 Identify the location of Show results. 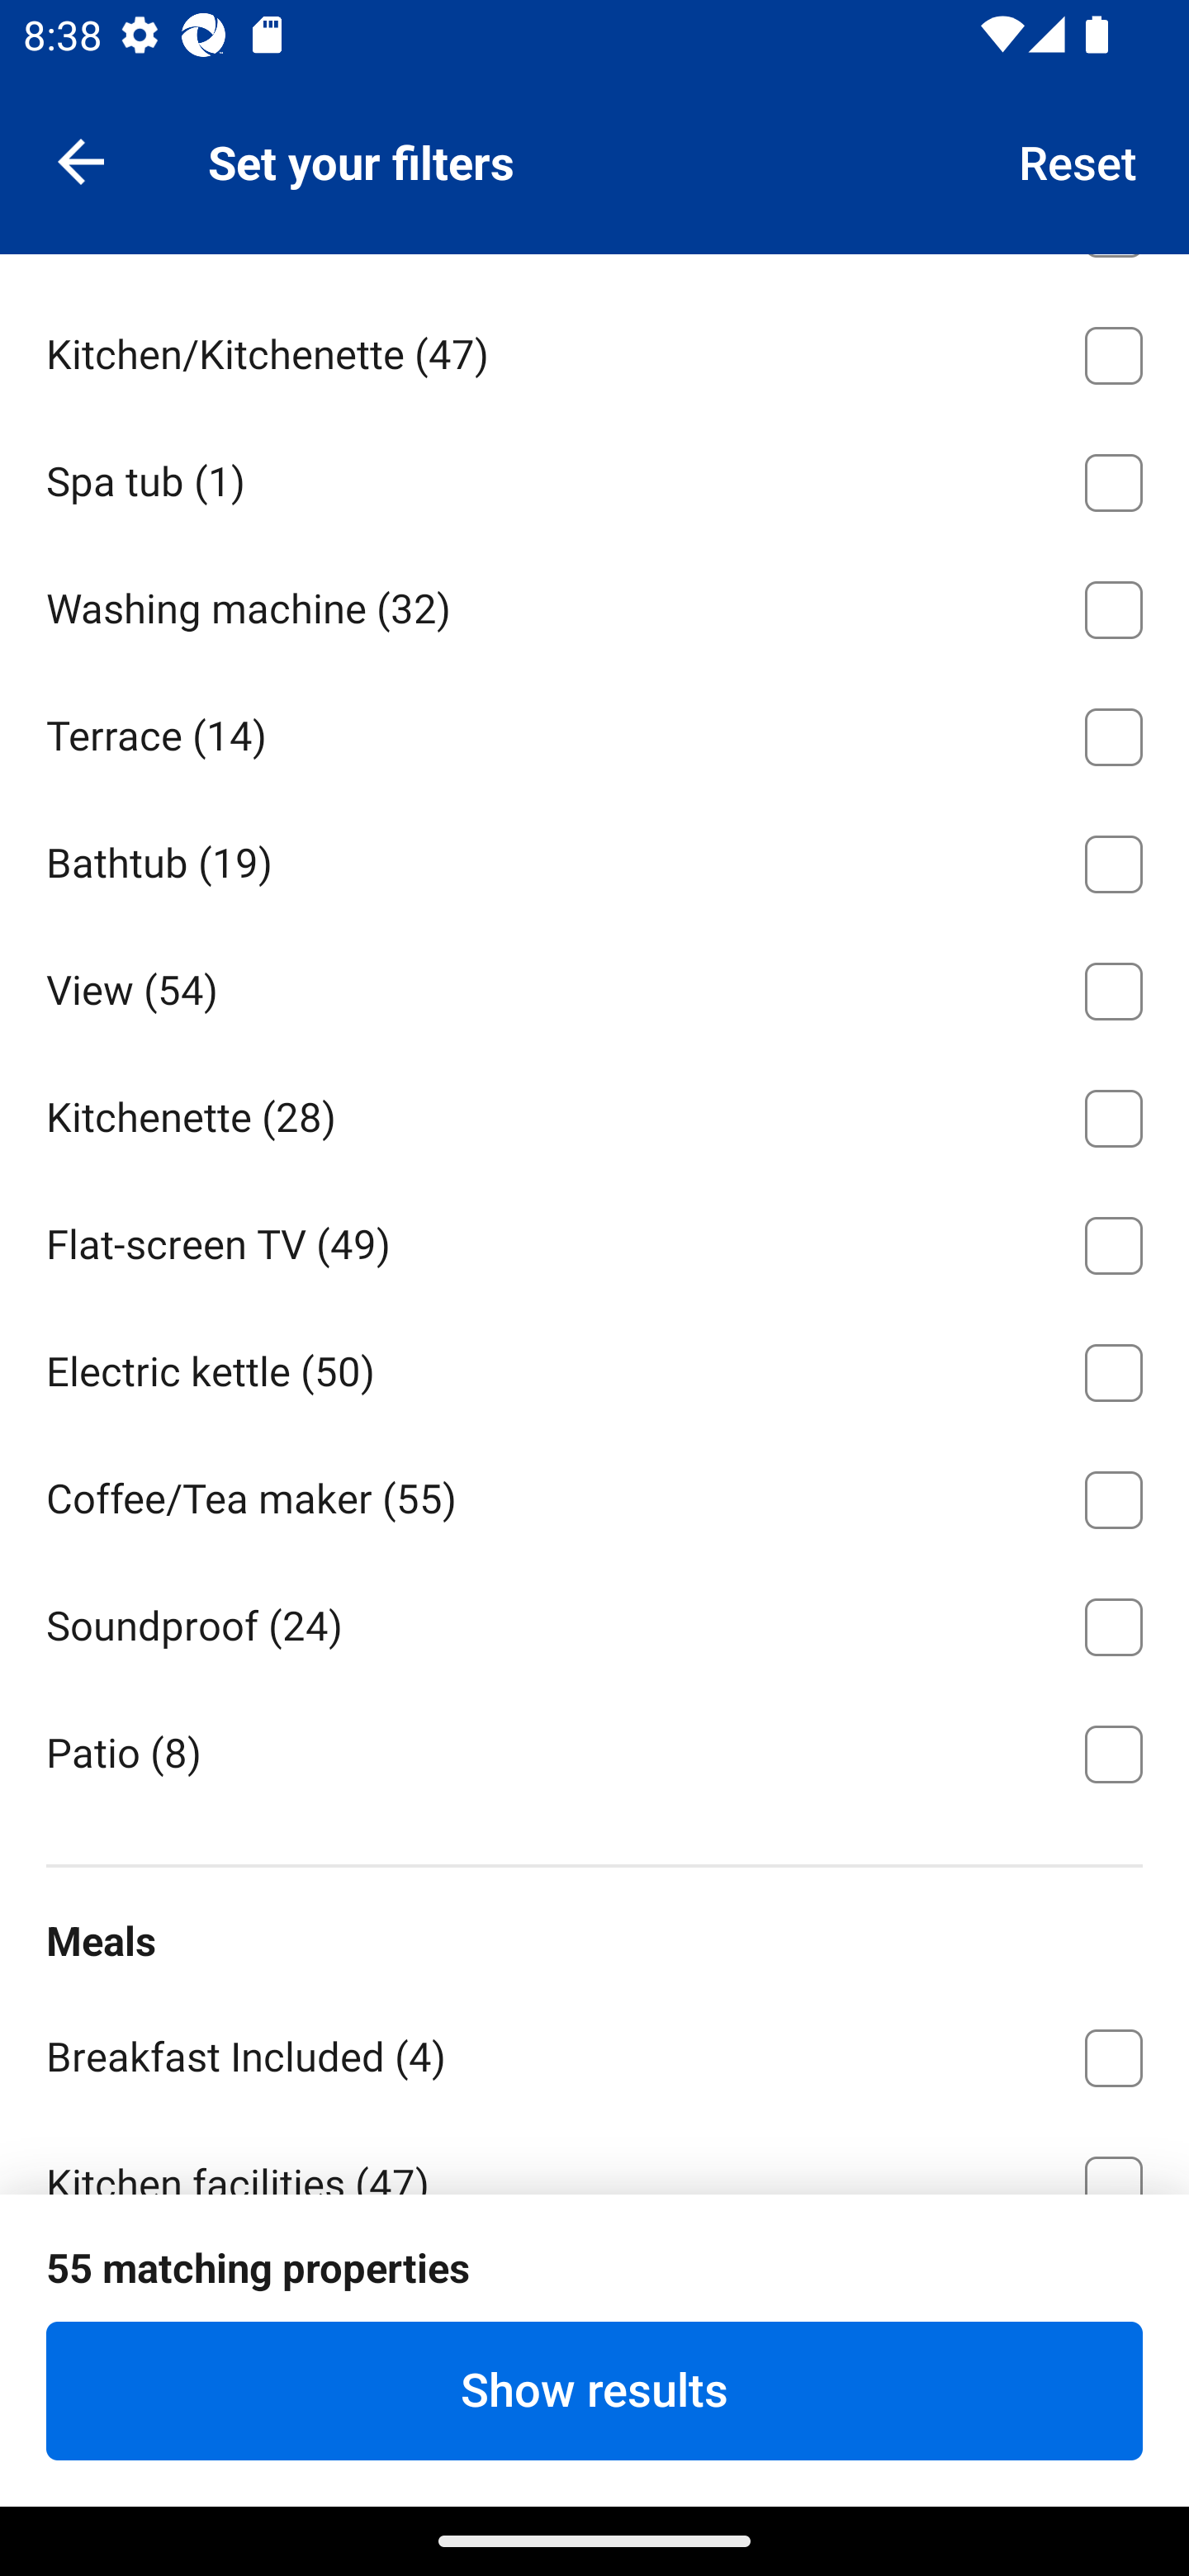
(594, 2390).